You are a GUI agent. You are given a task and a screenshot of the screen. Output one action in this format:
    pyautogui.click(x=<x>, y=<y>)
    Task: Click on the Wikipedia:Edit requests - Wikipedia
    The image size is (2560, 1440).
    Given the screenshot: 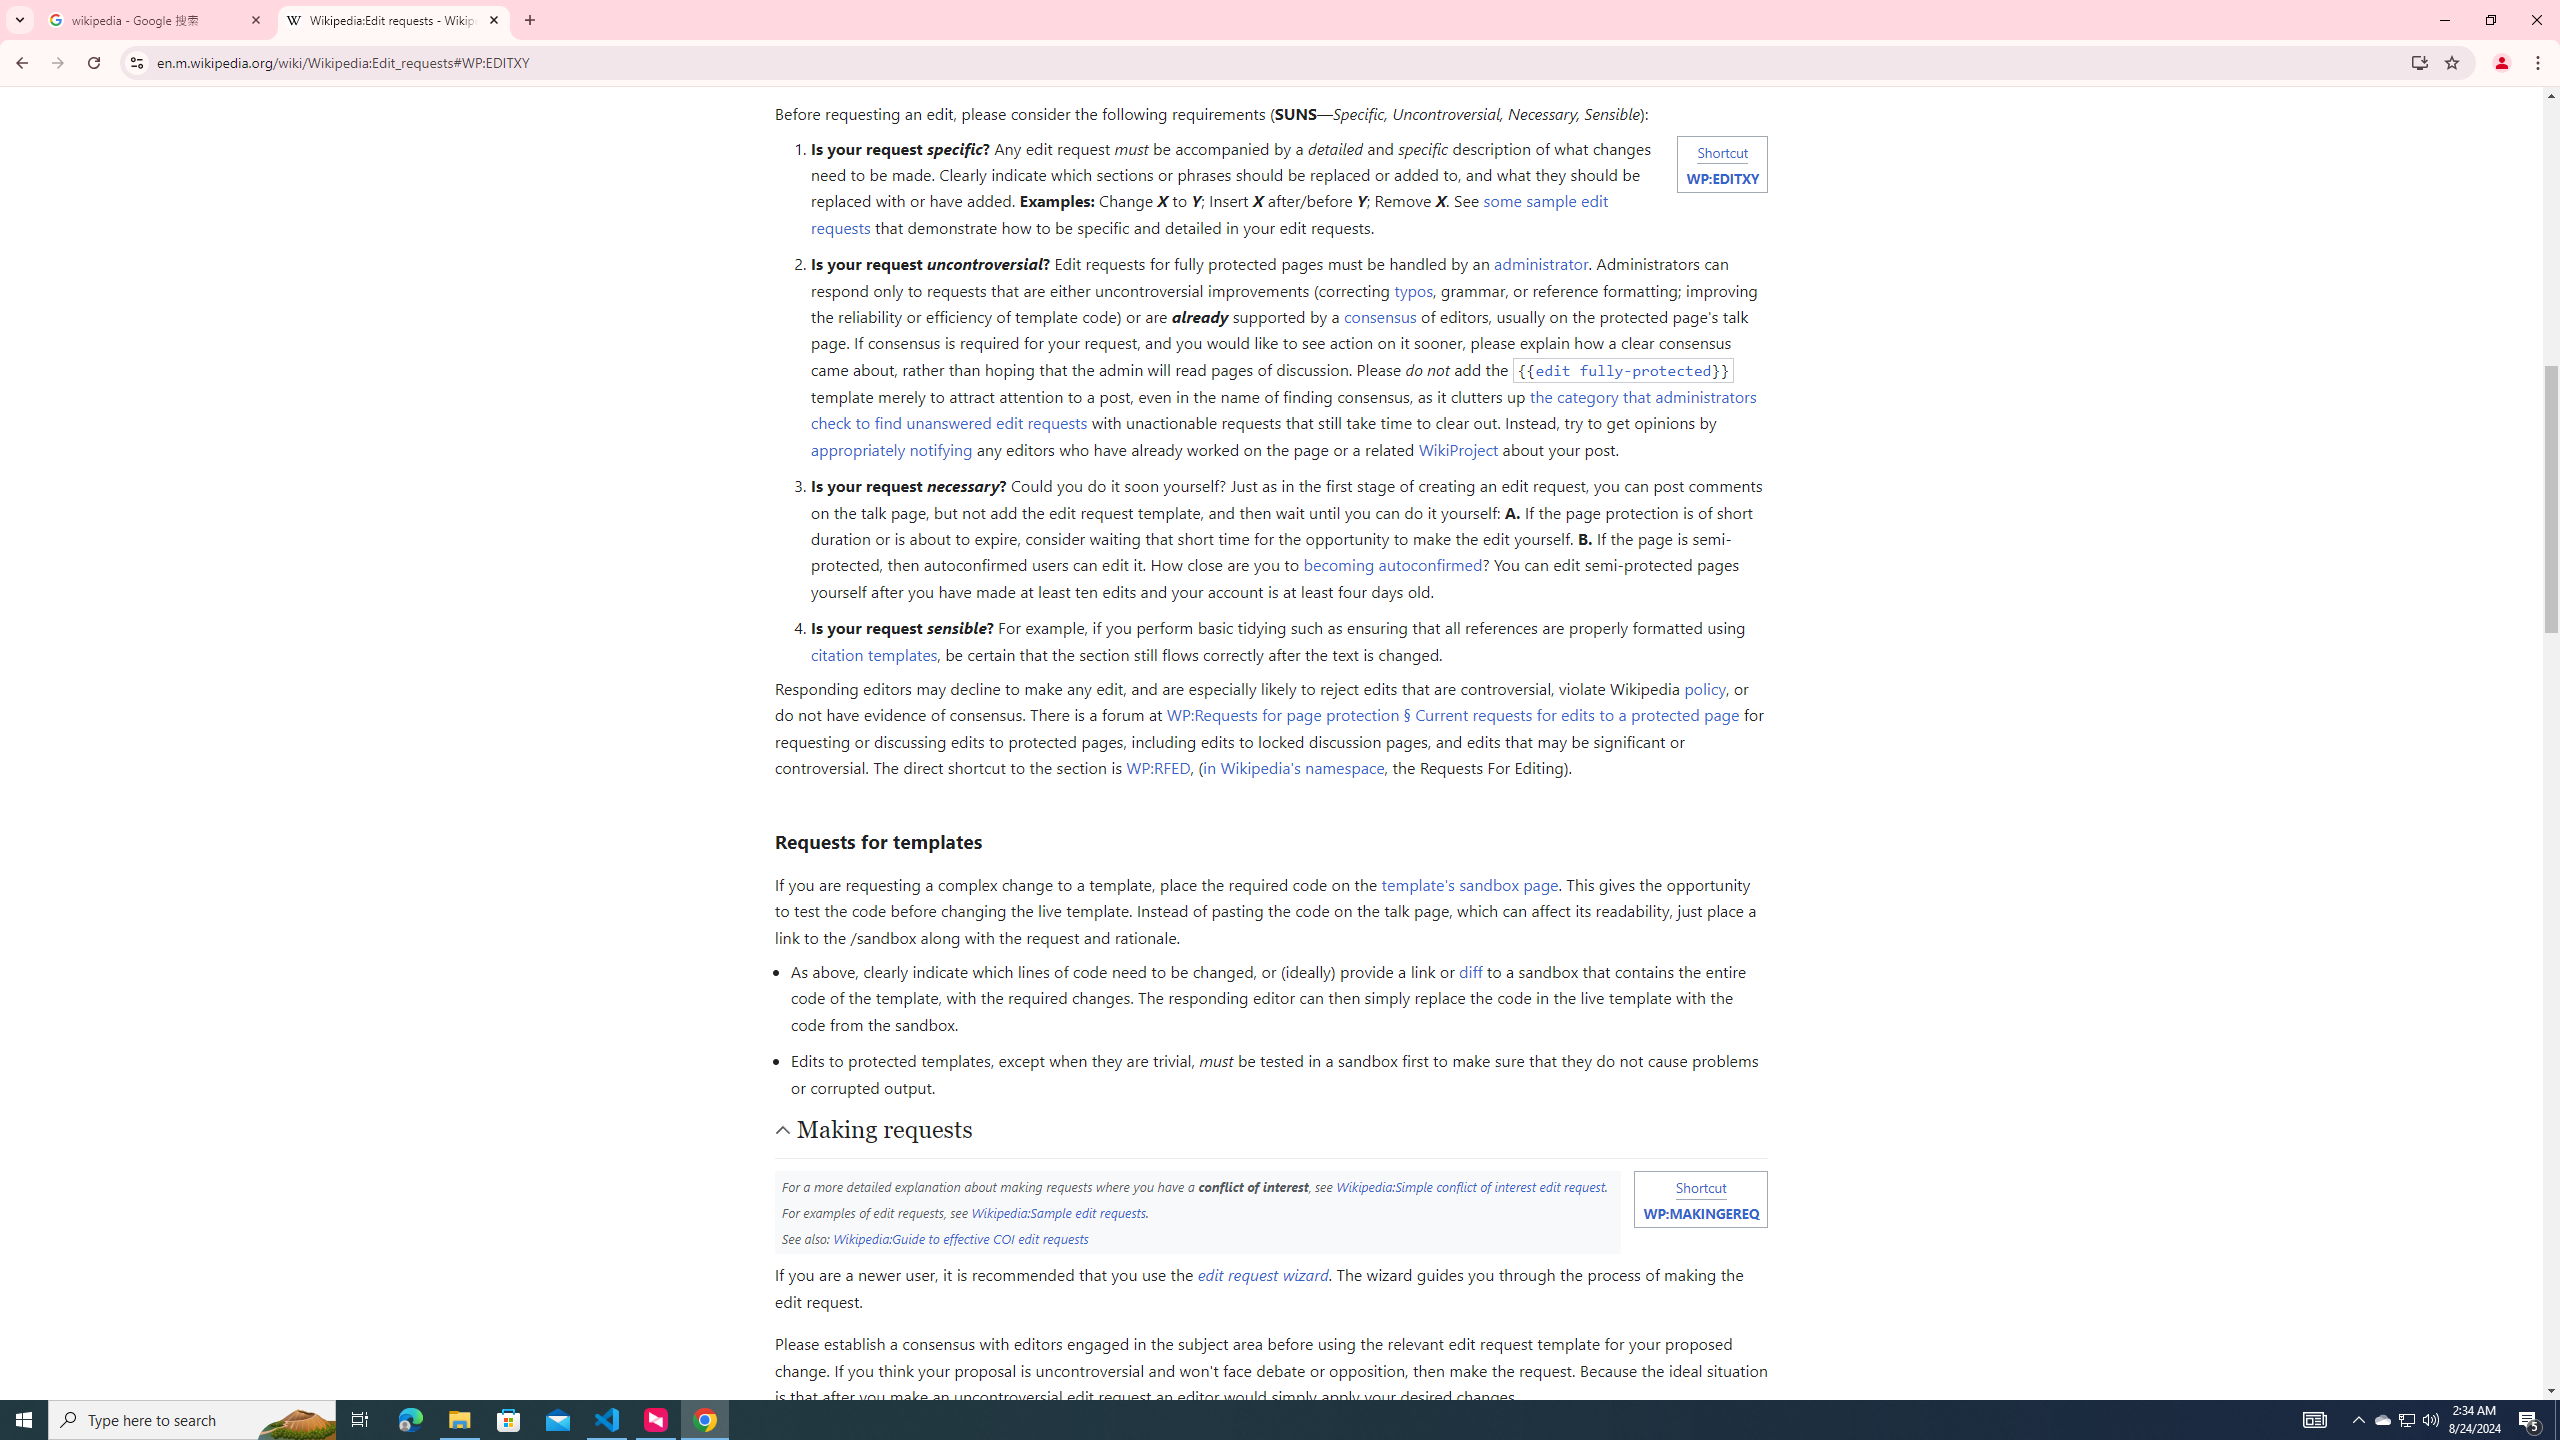 What is the action you would take?
    pyautogui.click(x=394, y=20)
    